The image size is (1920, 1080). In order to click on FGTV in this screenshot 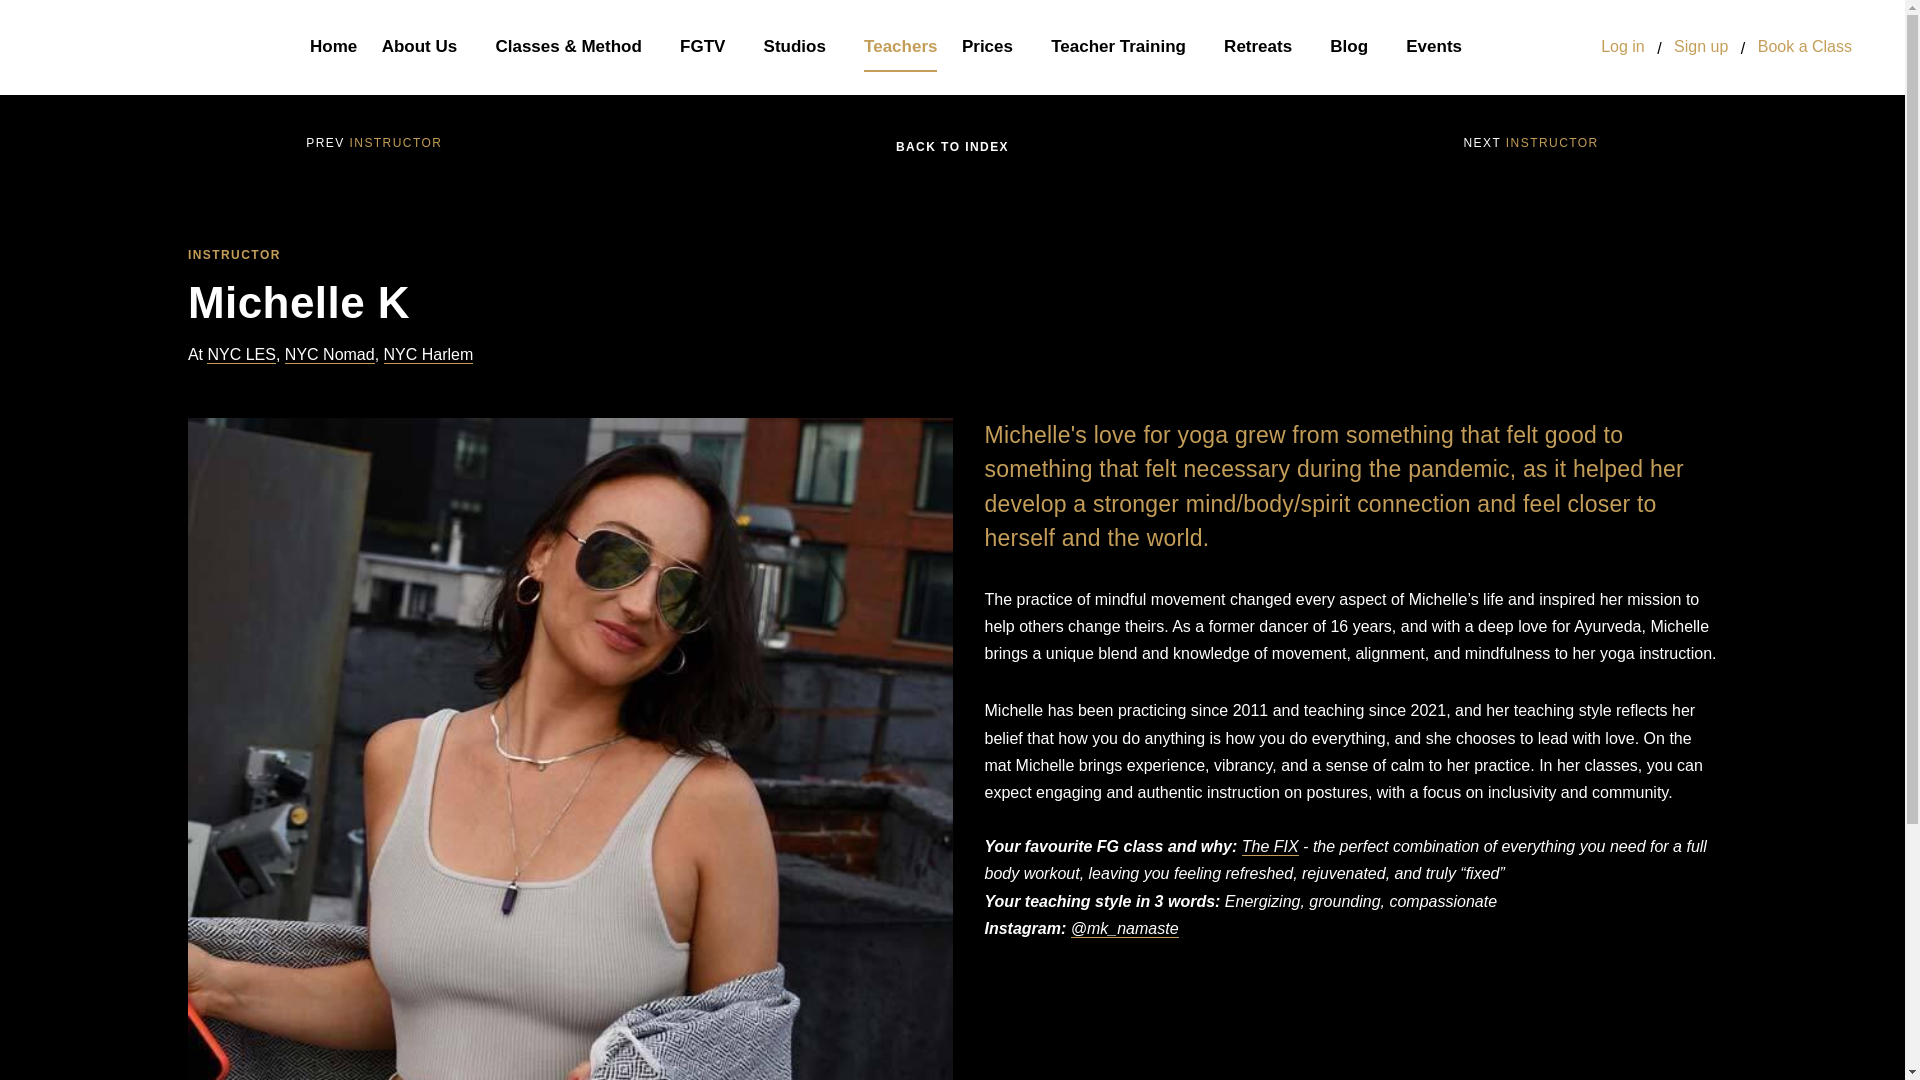, I will do `click(709, 47)`.